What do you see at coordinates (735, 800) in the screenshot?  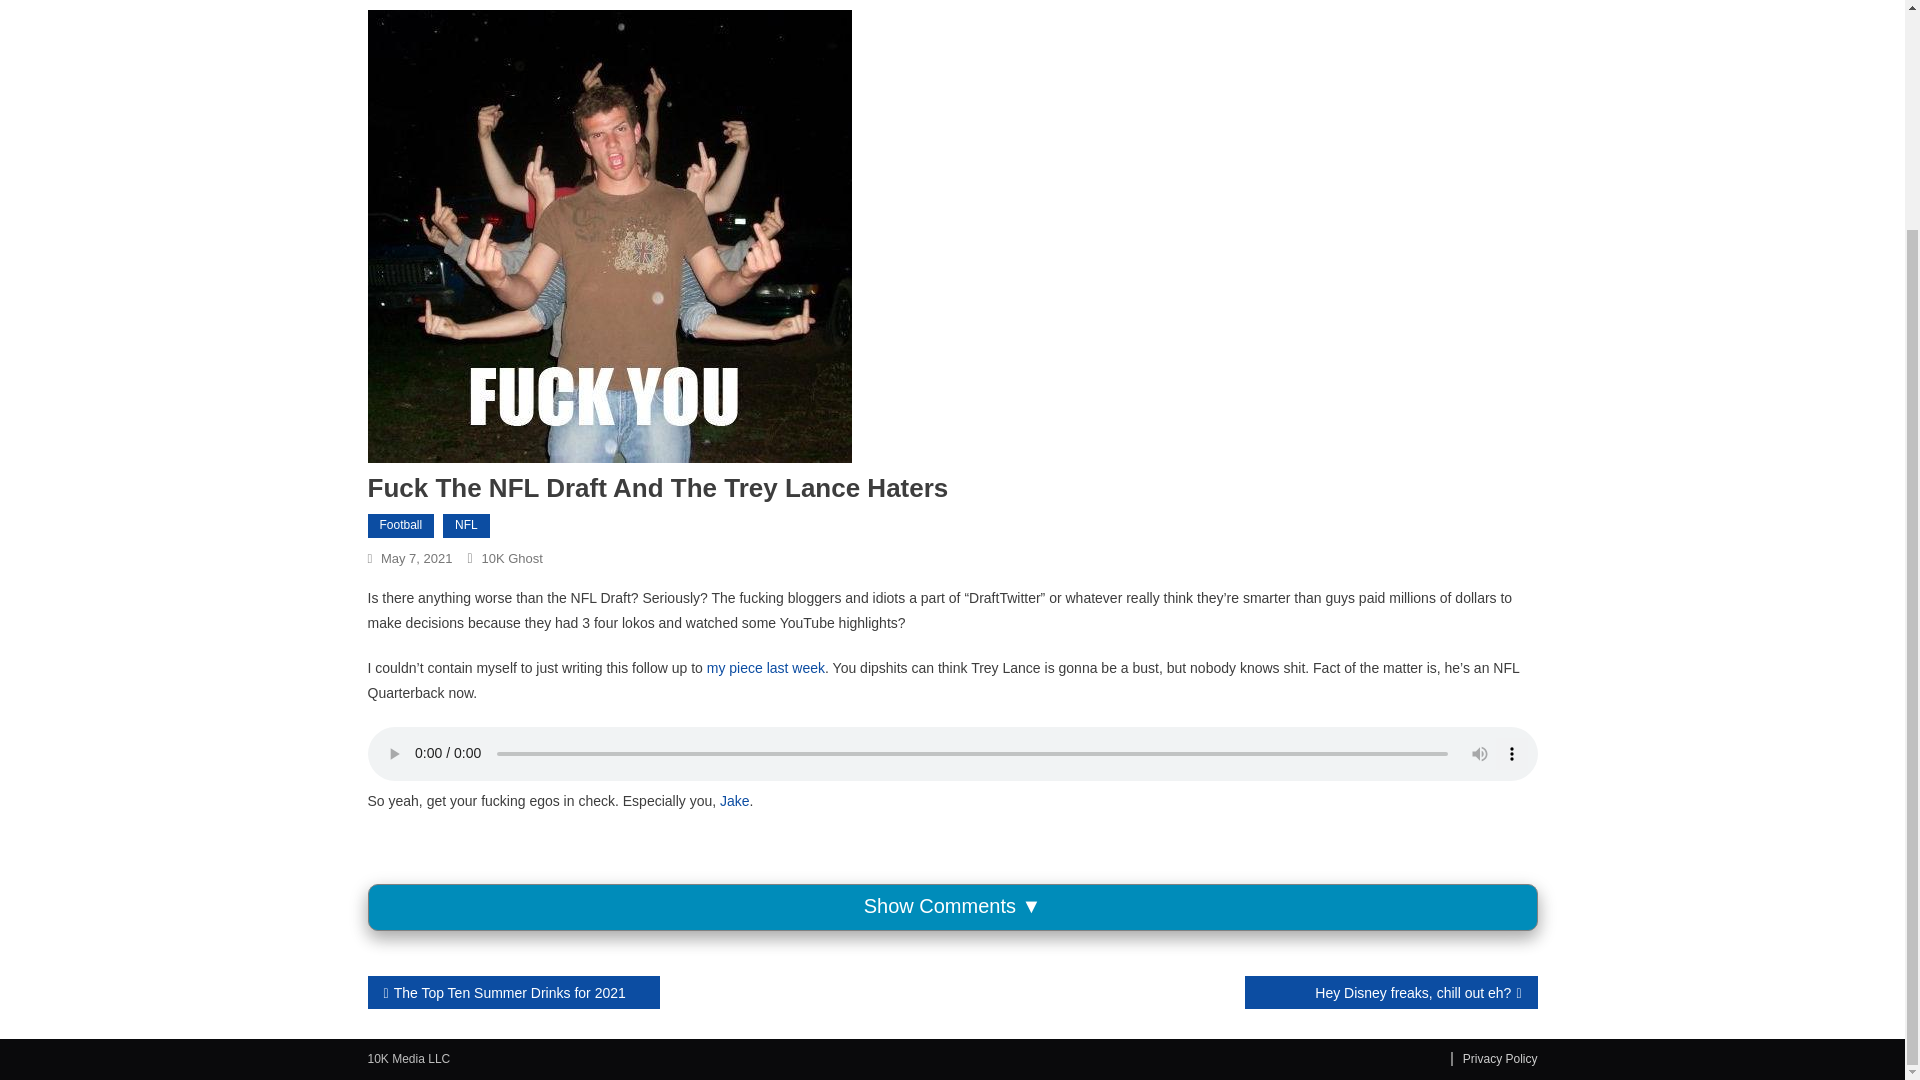 I see `Jake` at bounding box center [735, 800].